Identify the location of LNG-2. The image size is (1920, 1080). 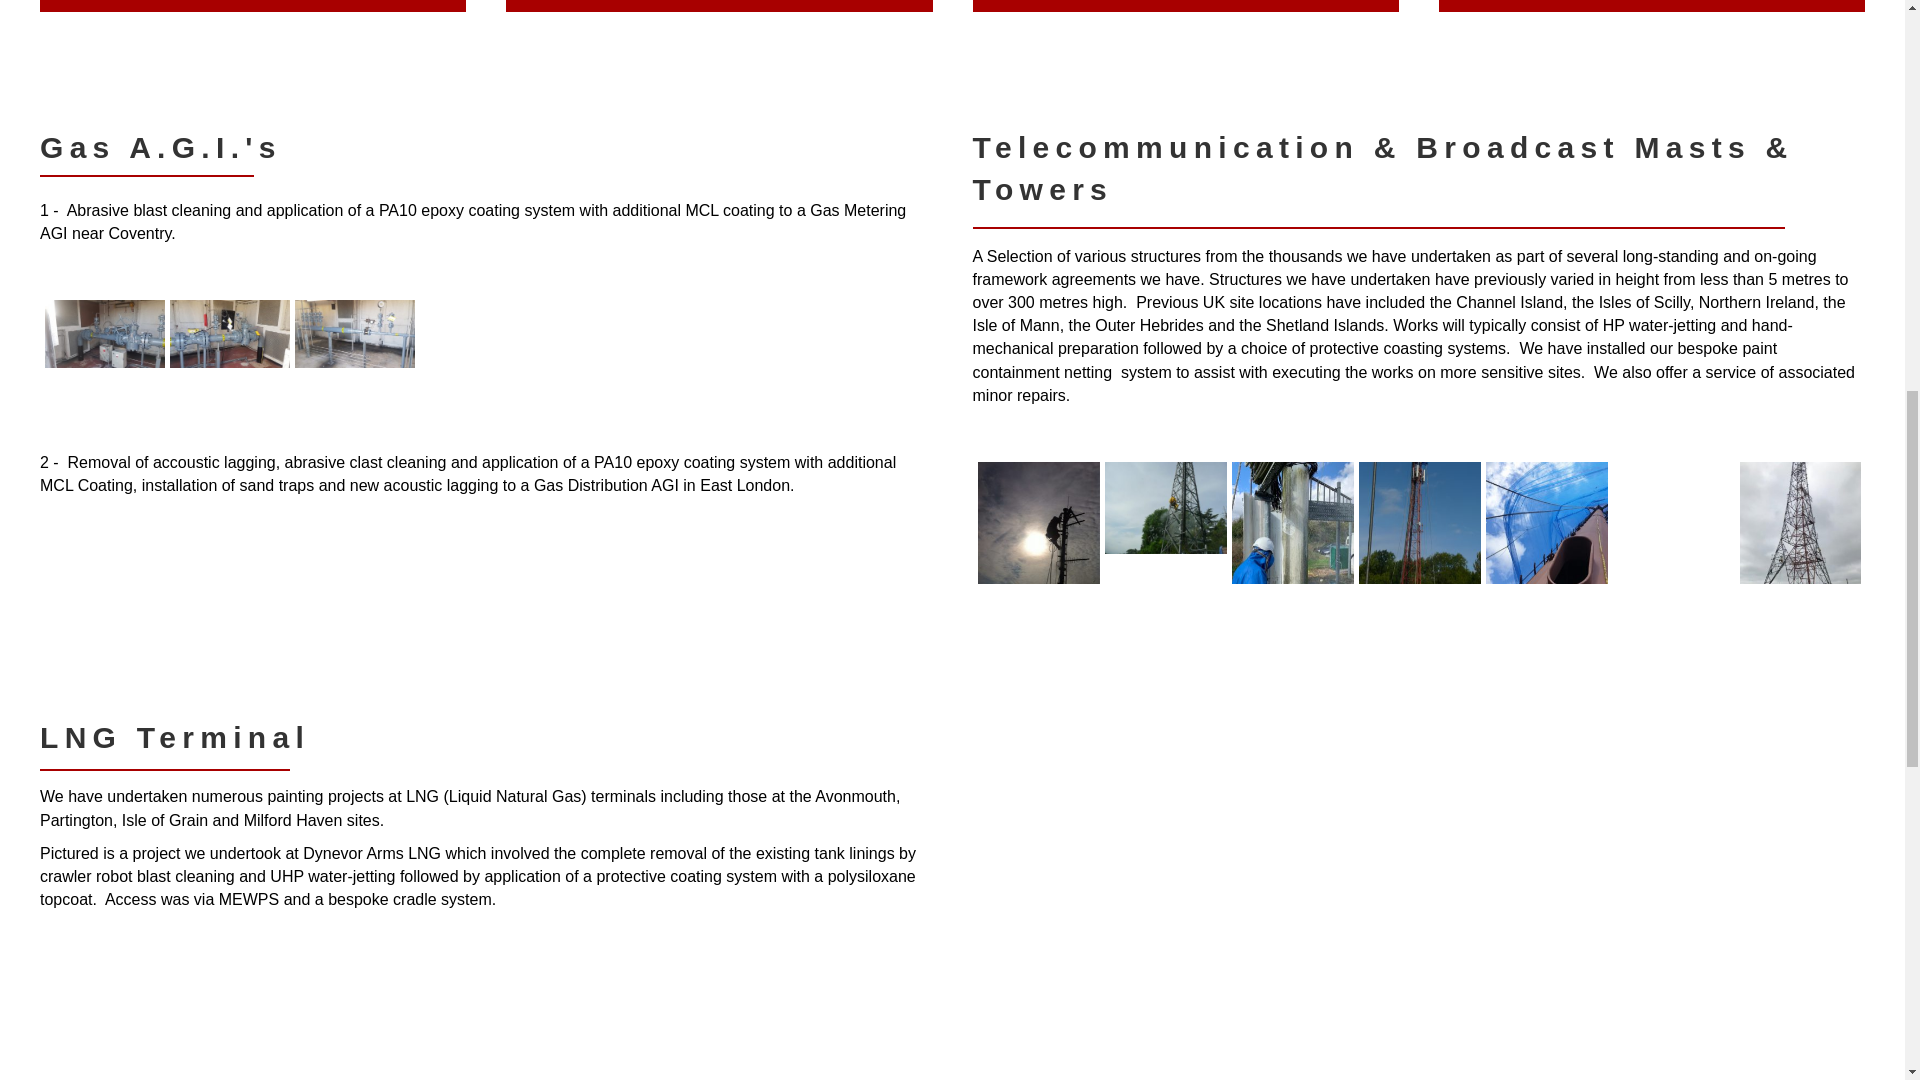
(230, 1022).